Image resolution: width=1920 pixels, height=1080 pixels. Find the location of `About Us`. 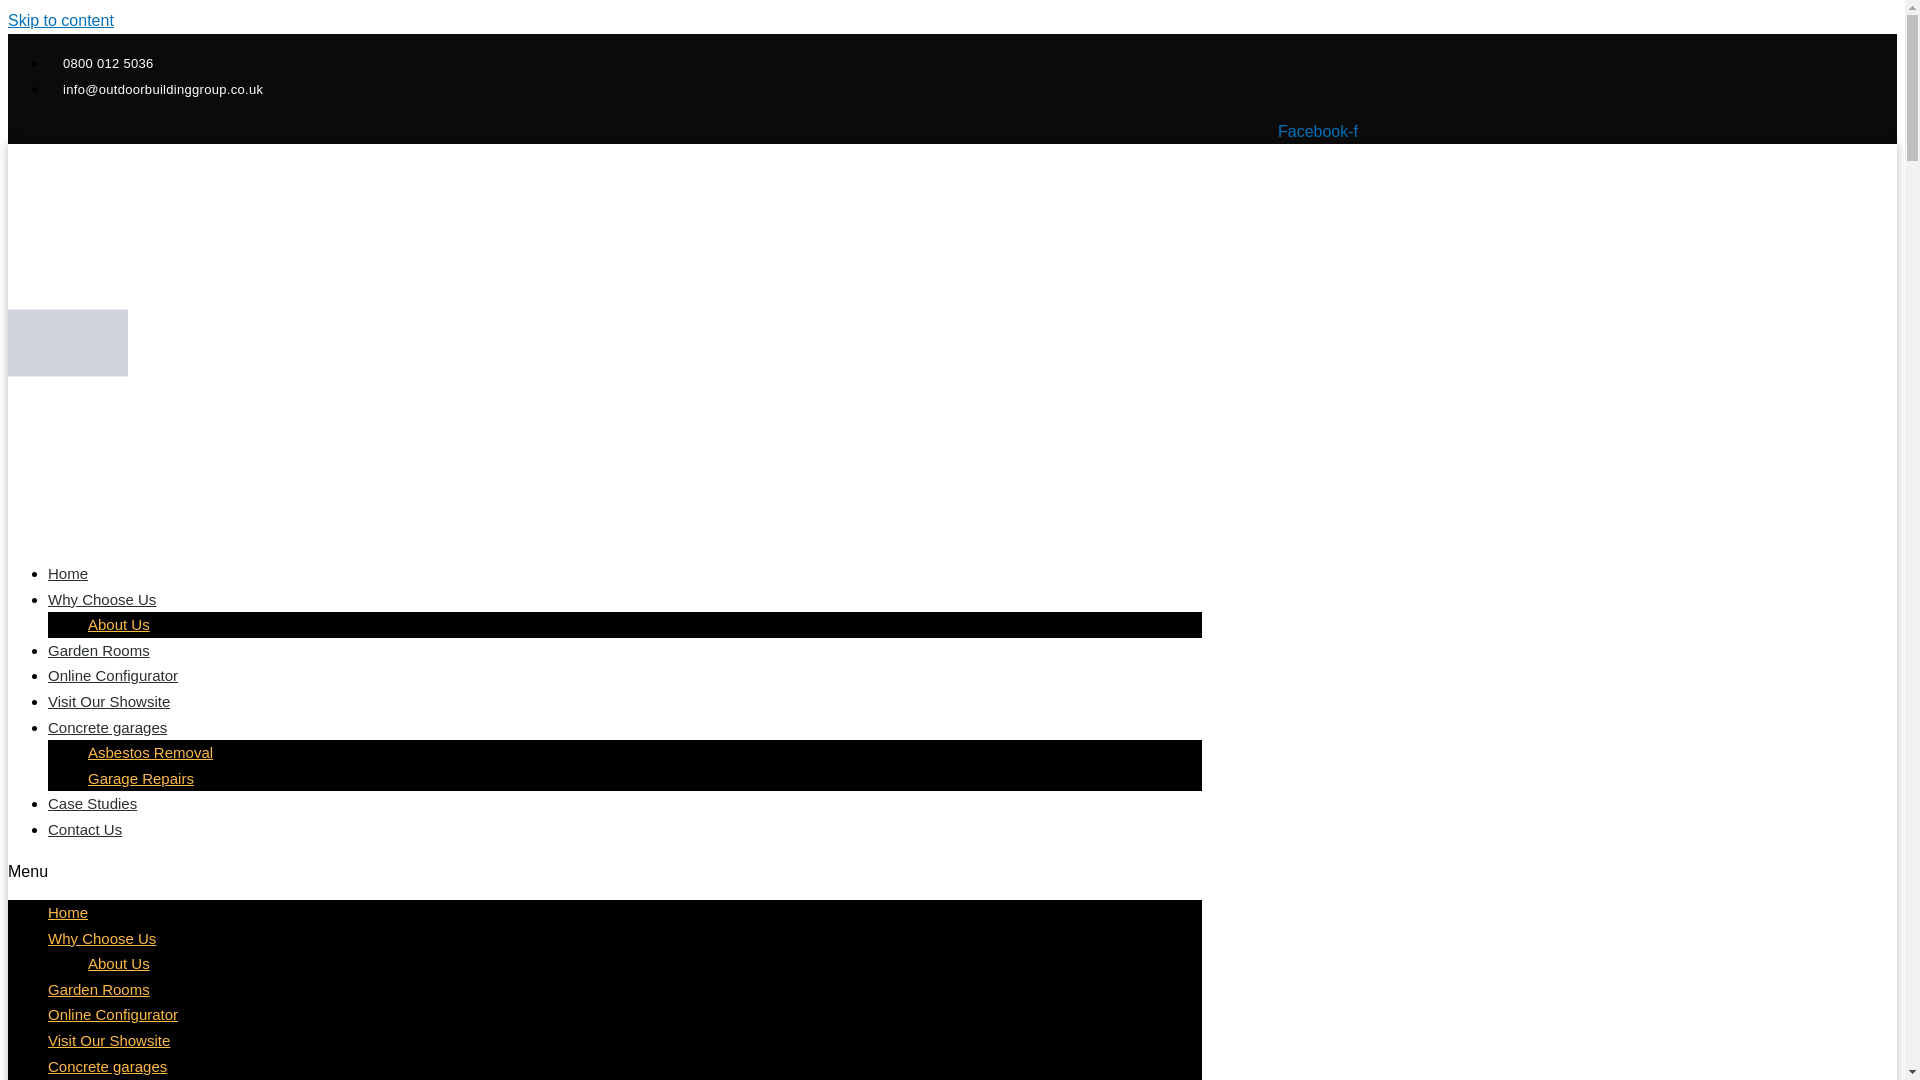

About Us is located at coordinates (118, 963).